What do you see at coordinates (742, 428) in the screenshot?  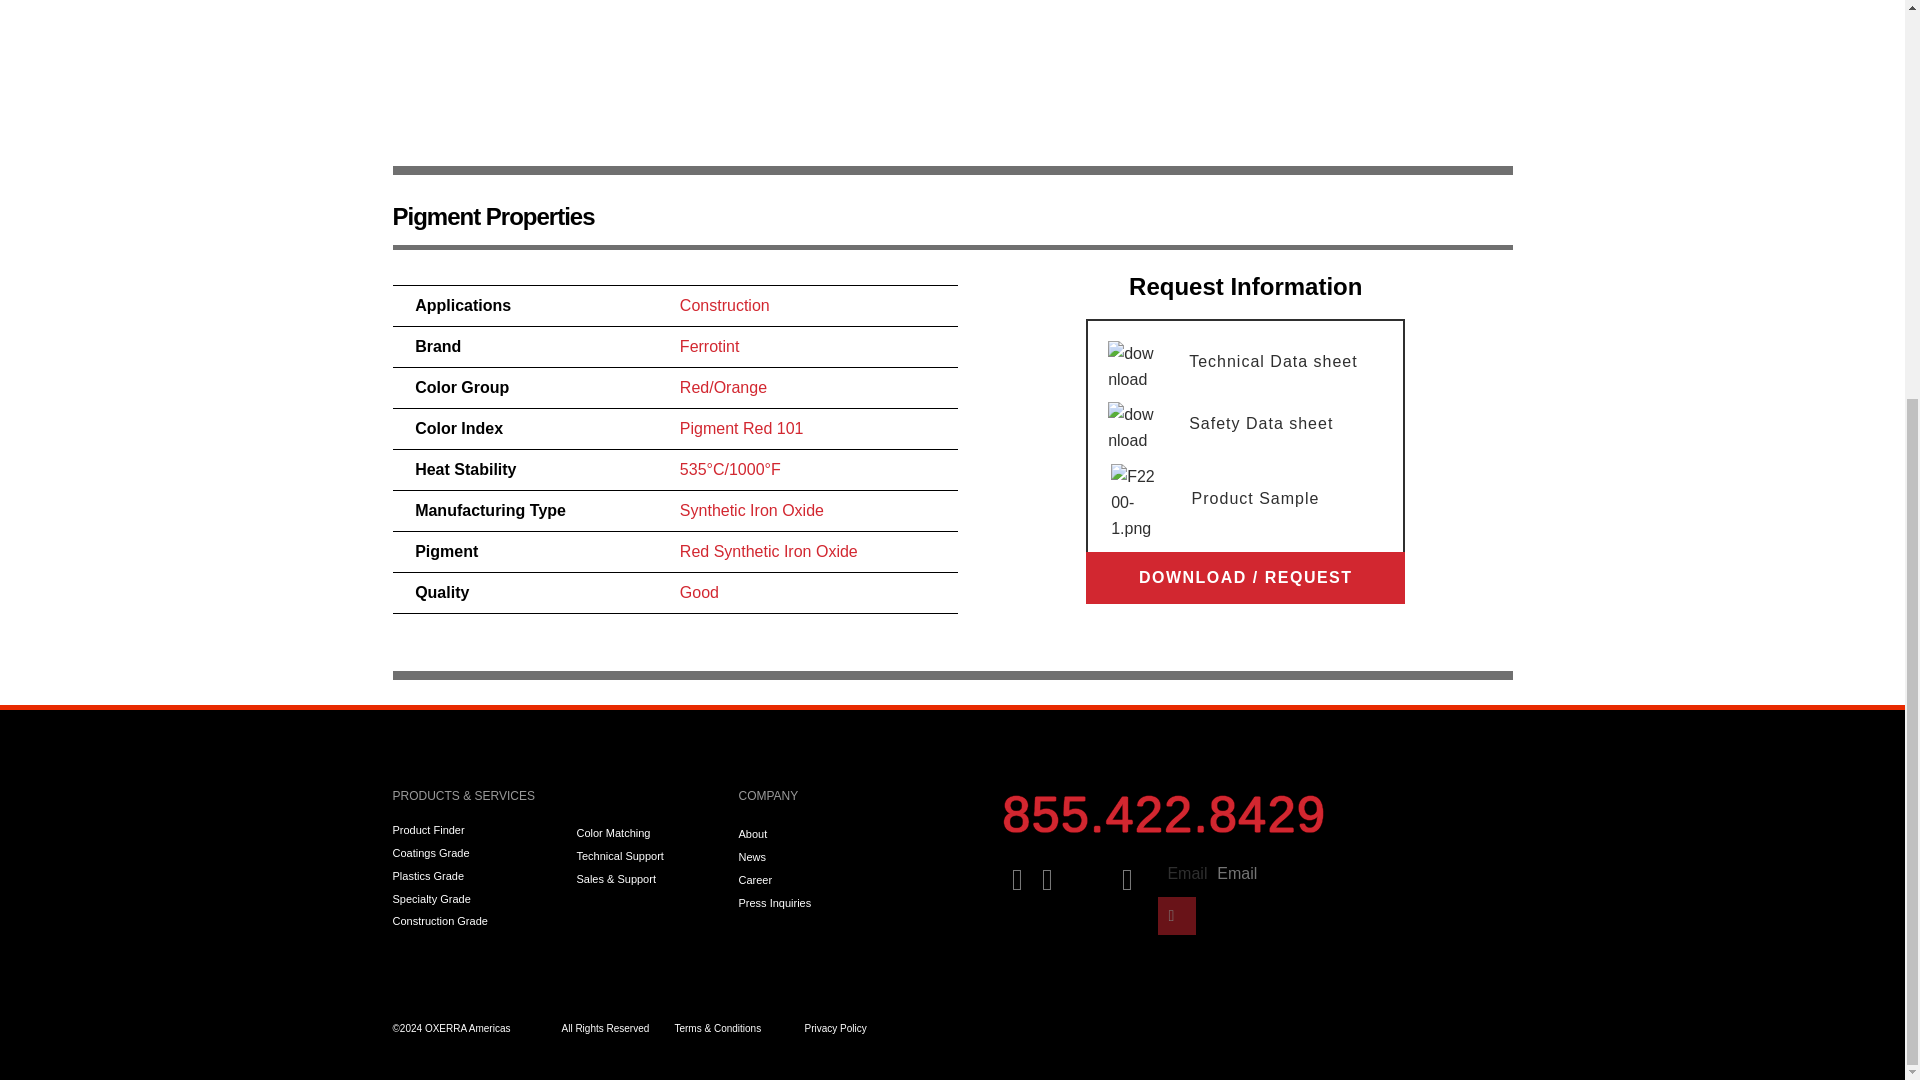 I see `Pigment Red 101` at bounding box center [742, 428].